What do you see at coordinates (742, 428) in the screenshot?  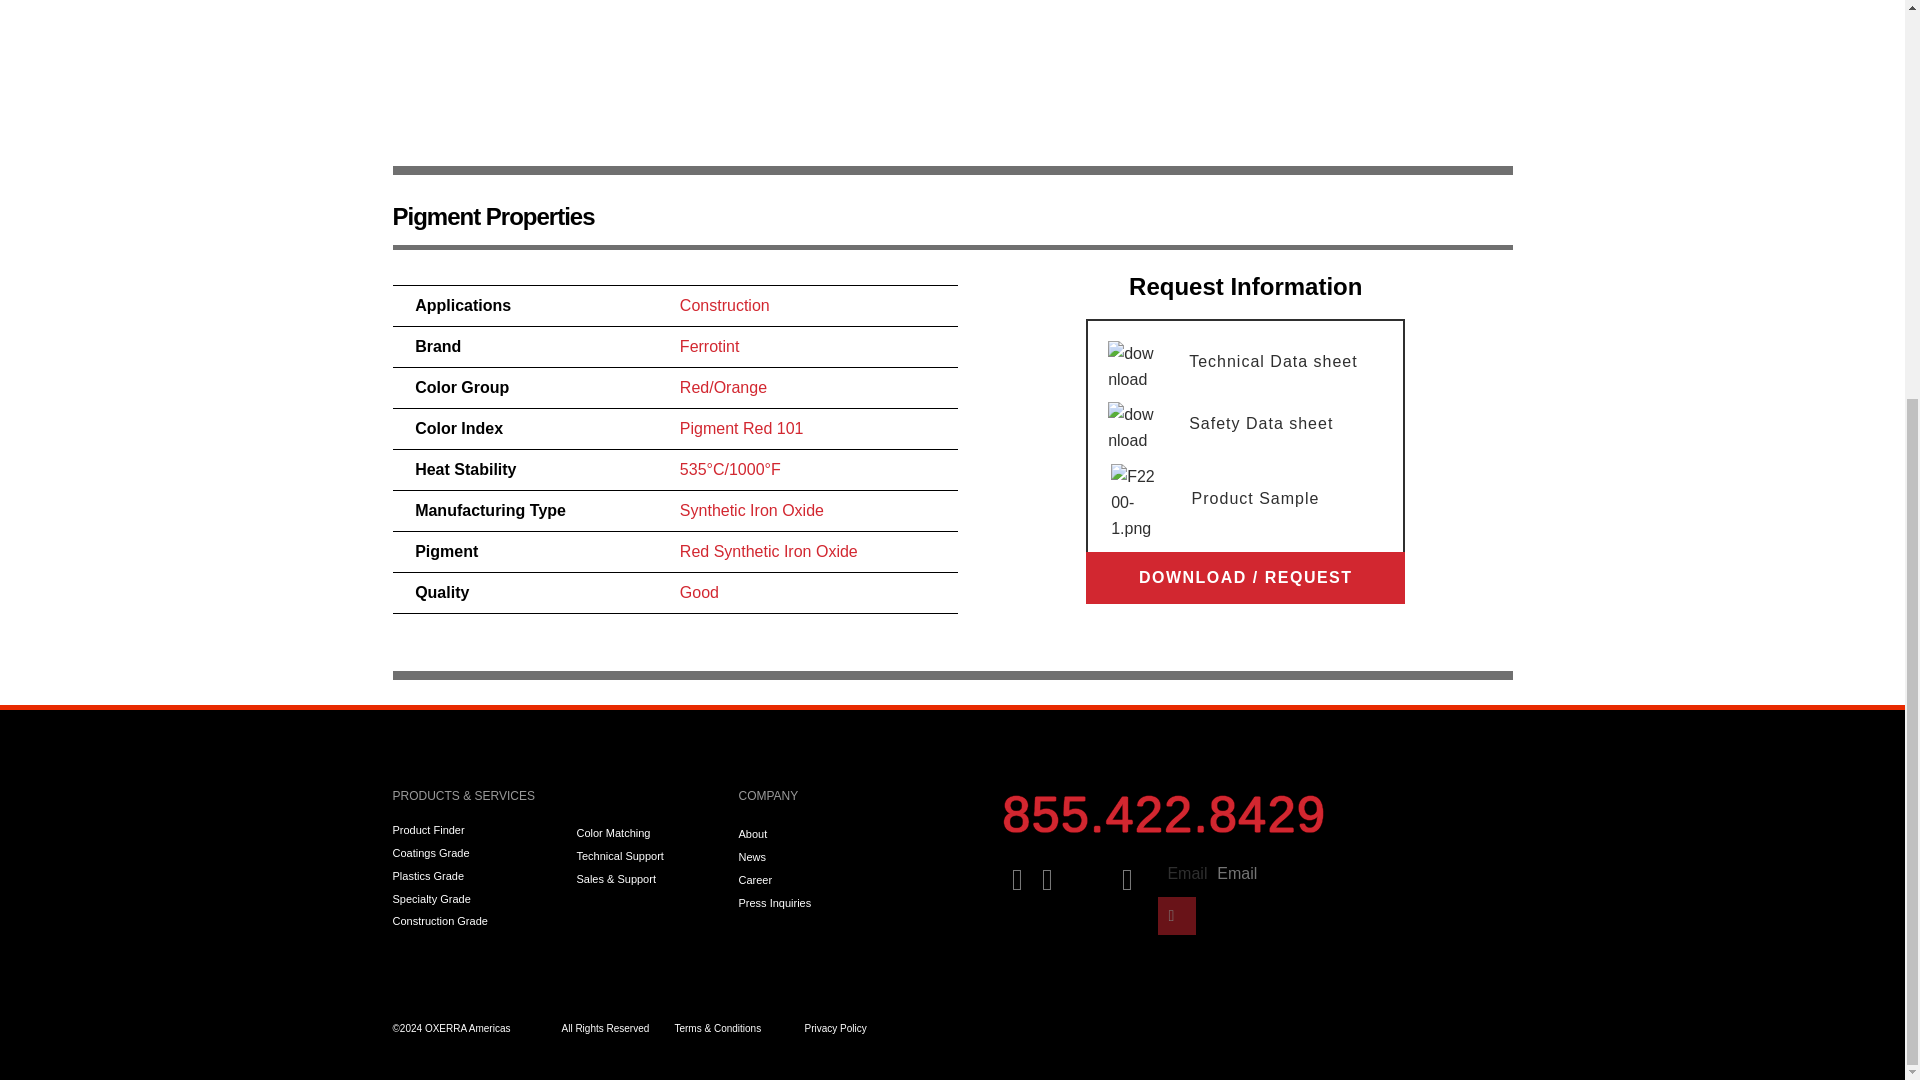 I see `Pigment Red 101` at bounding box center [742, 428].